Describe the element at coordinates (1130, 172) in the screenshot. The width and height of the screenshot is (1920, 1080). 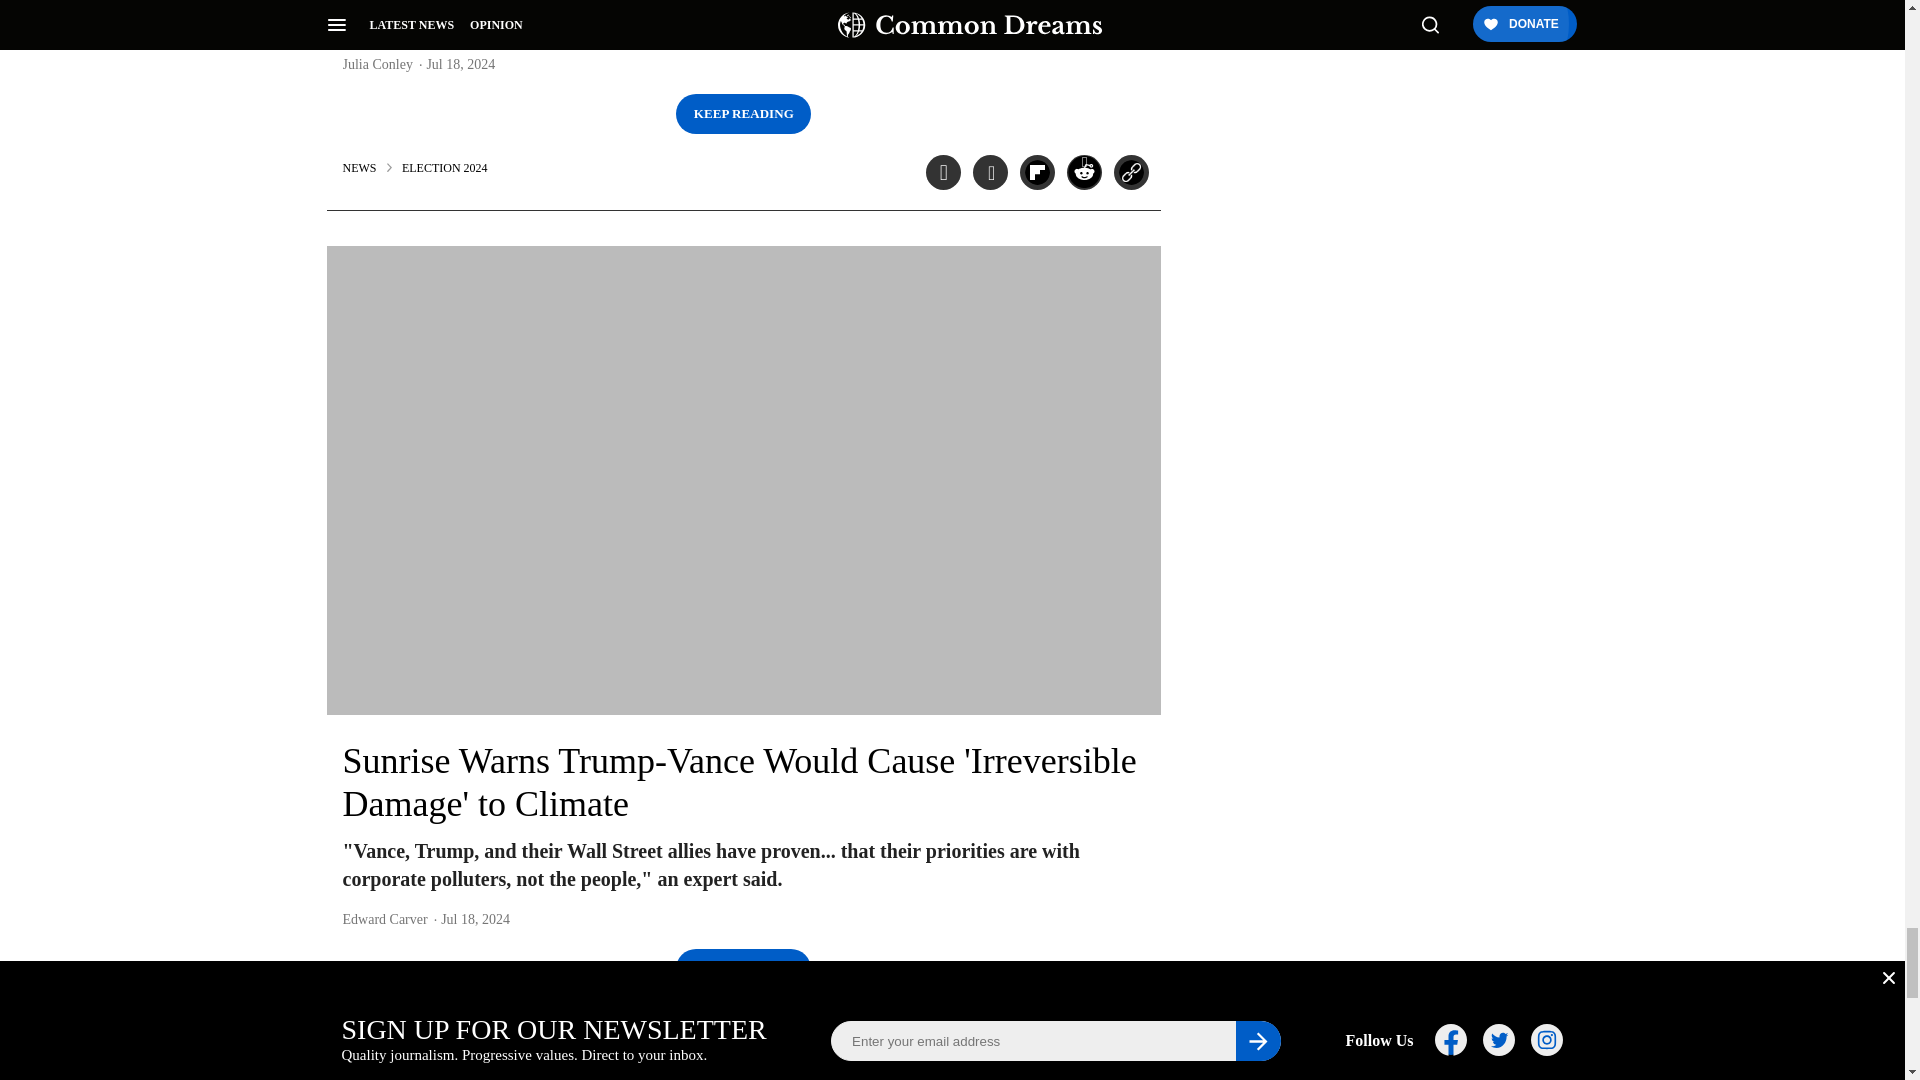
I see `Copy this link to clipboard` at that location.